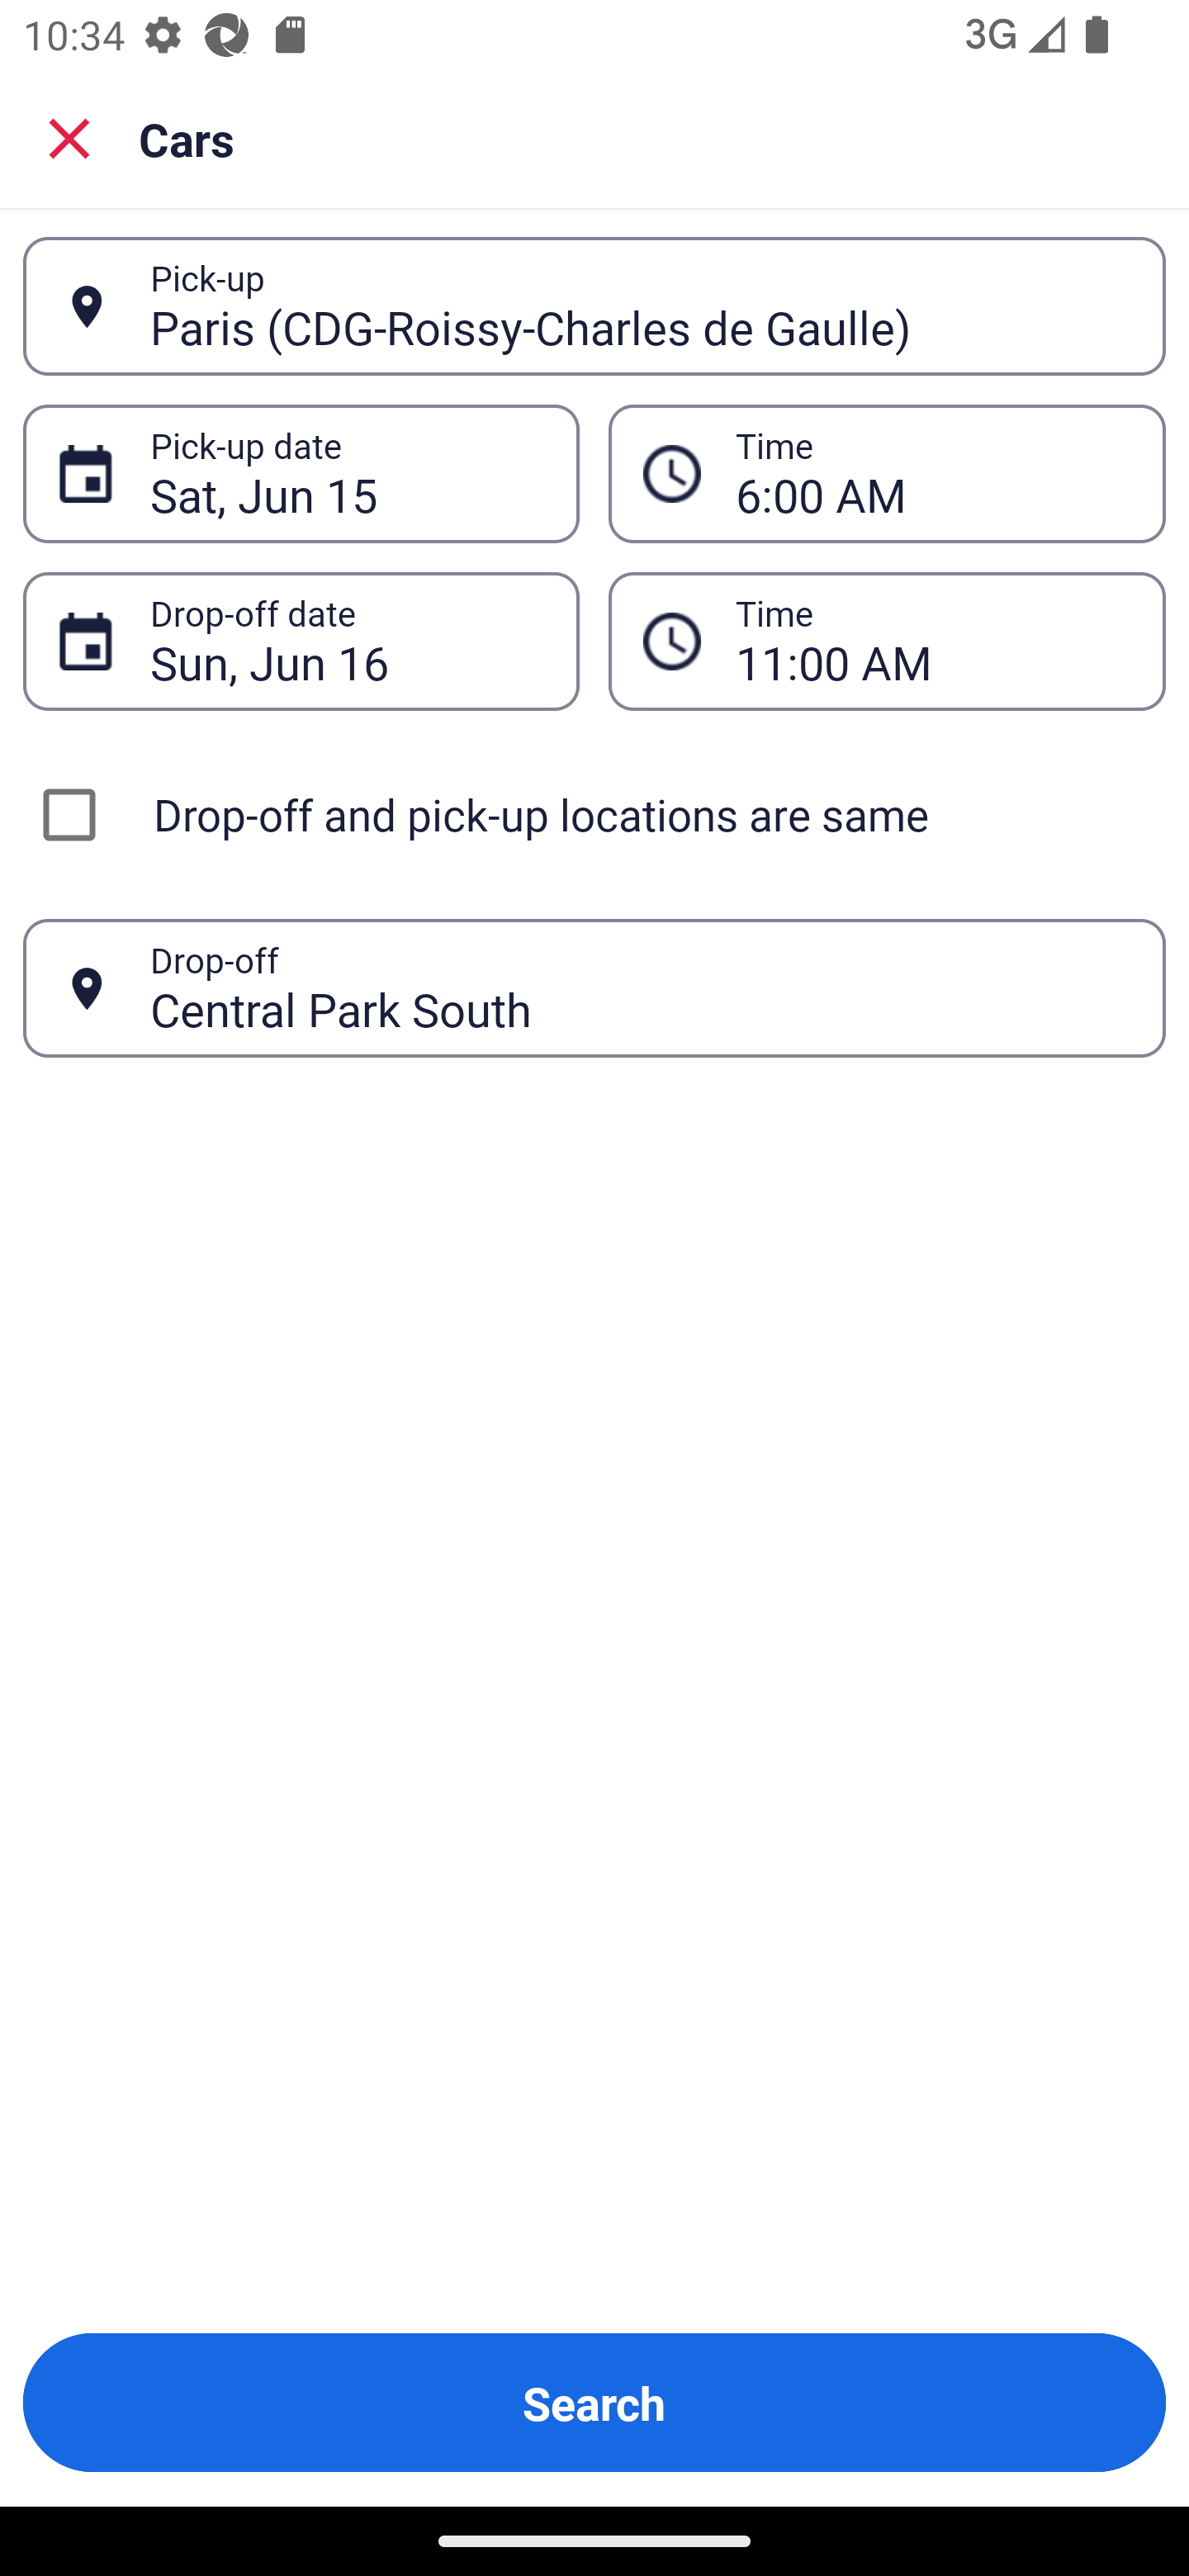 Image resolution: width=1189 pixels, height=2576 pixels. Describe the element at coordinates (887, 474) in the screenshot. I see `6:00 AM` at that location.